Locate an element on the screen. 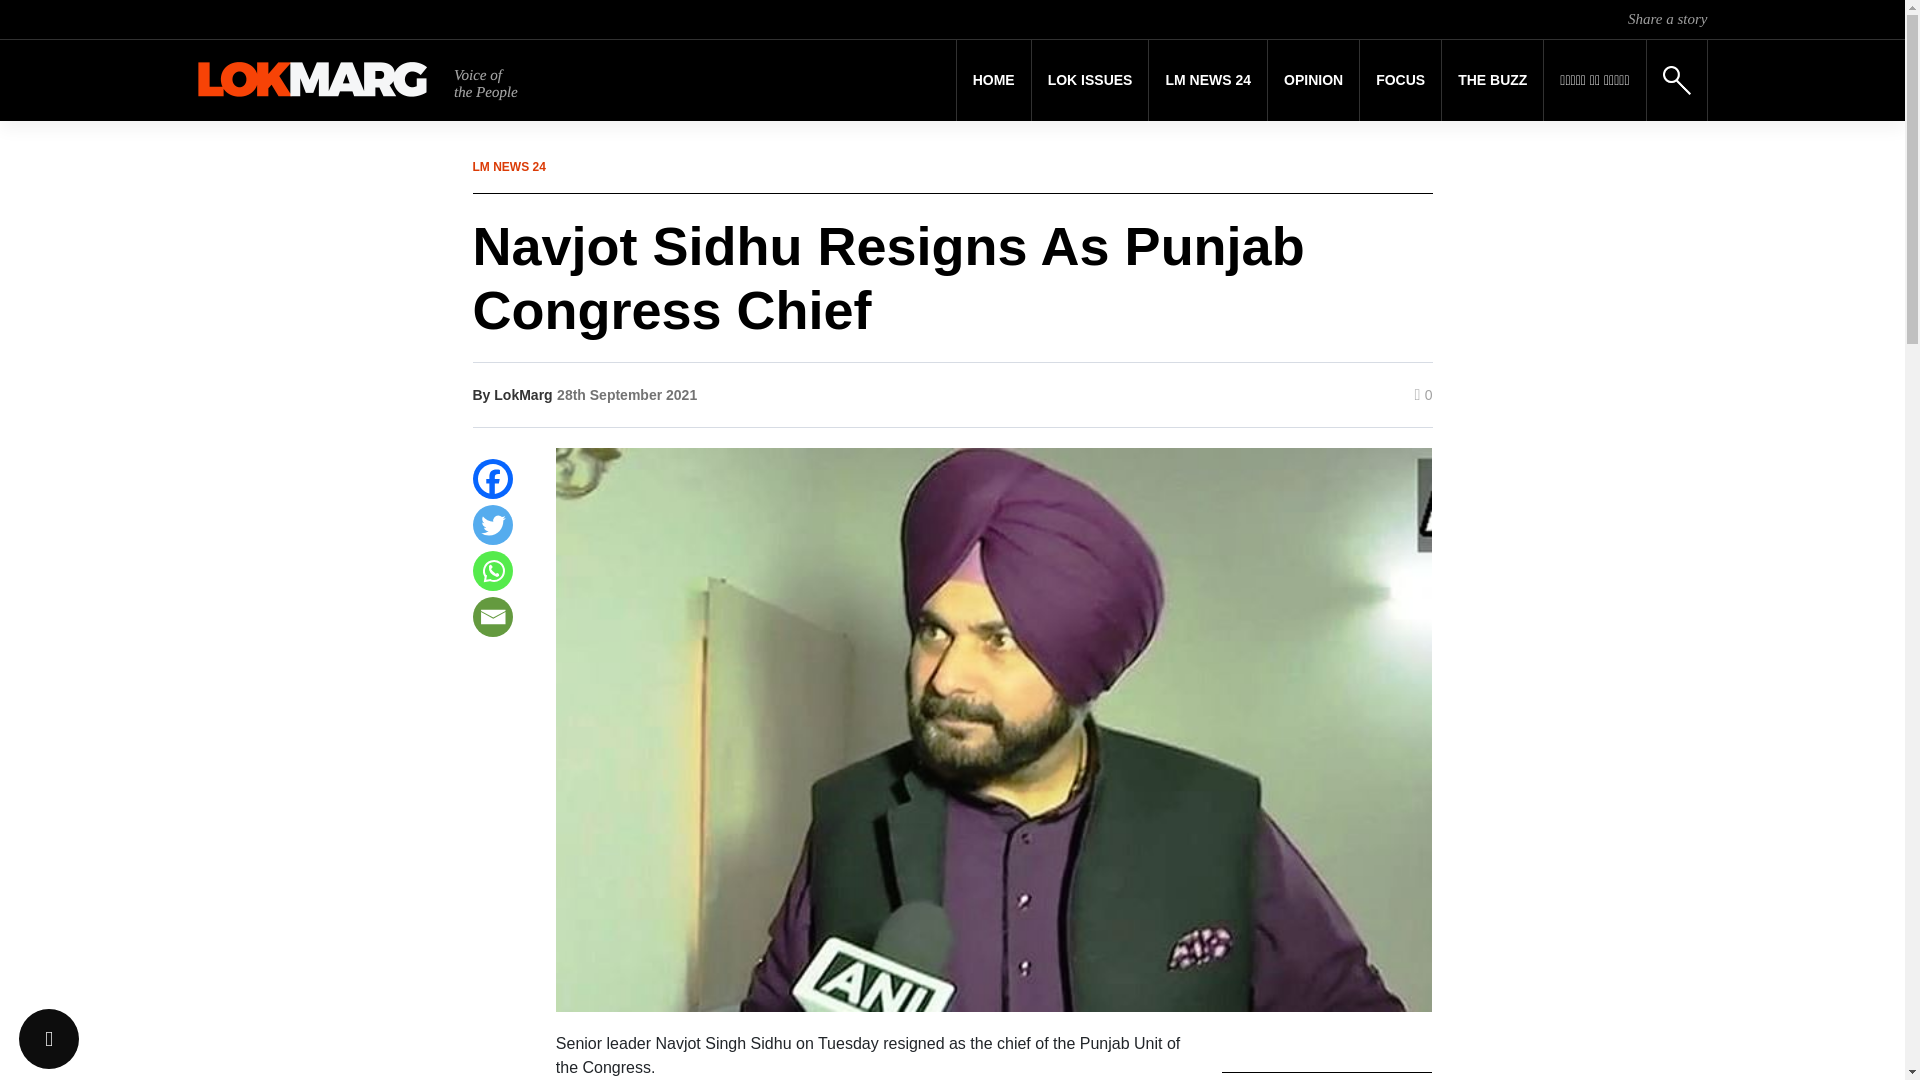  Whatsapp is located at coordinates (492, 570).